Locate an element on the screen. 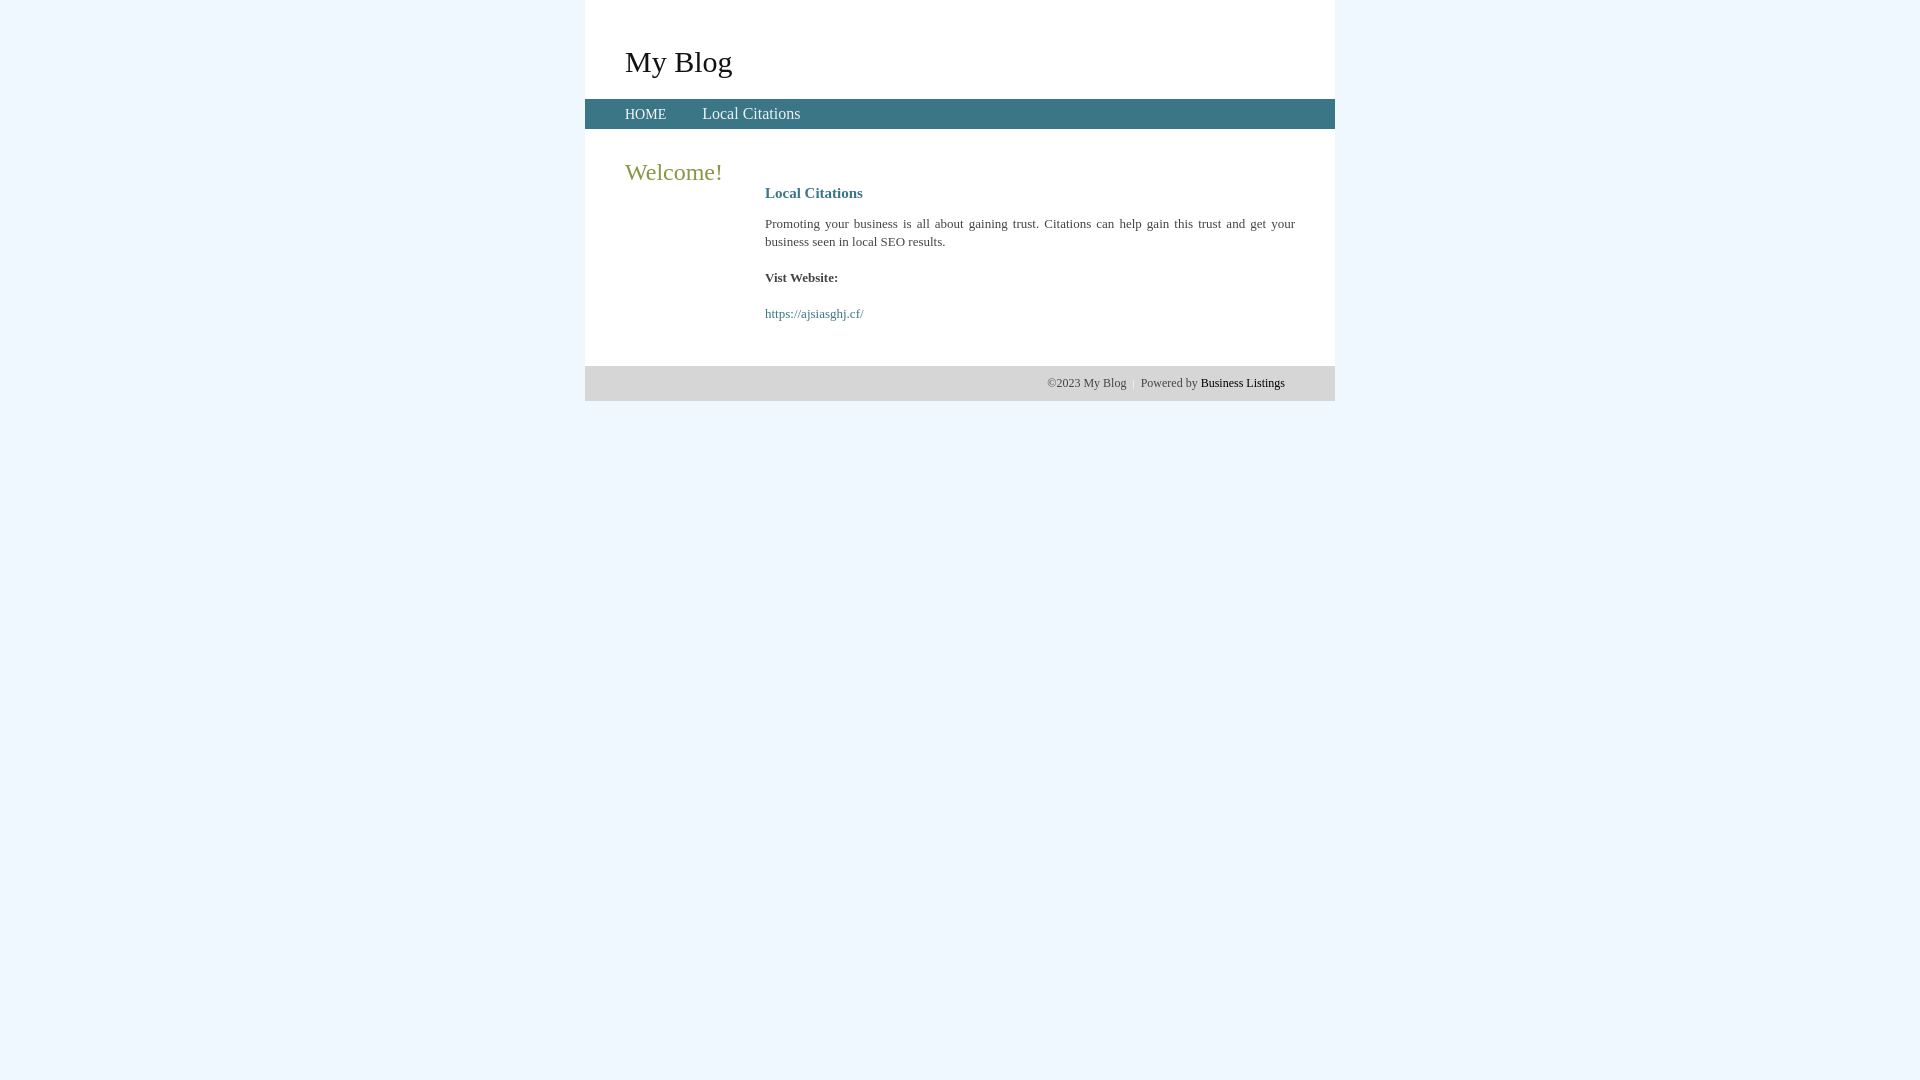  Business Listings is located at coordinates (1243, 383).